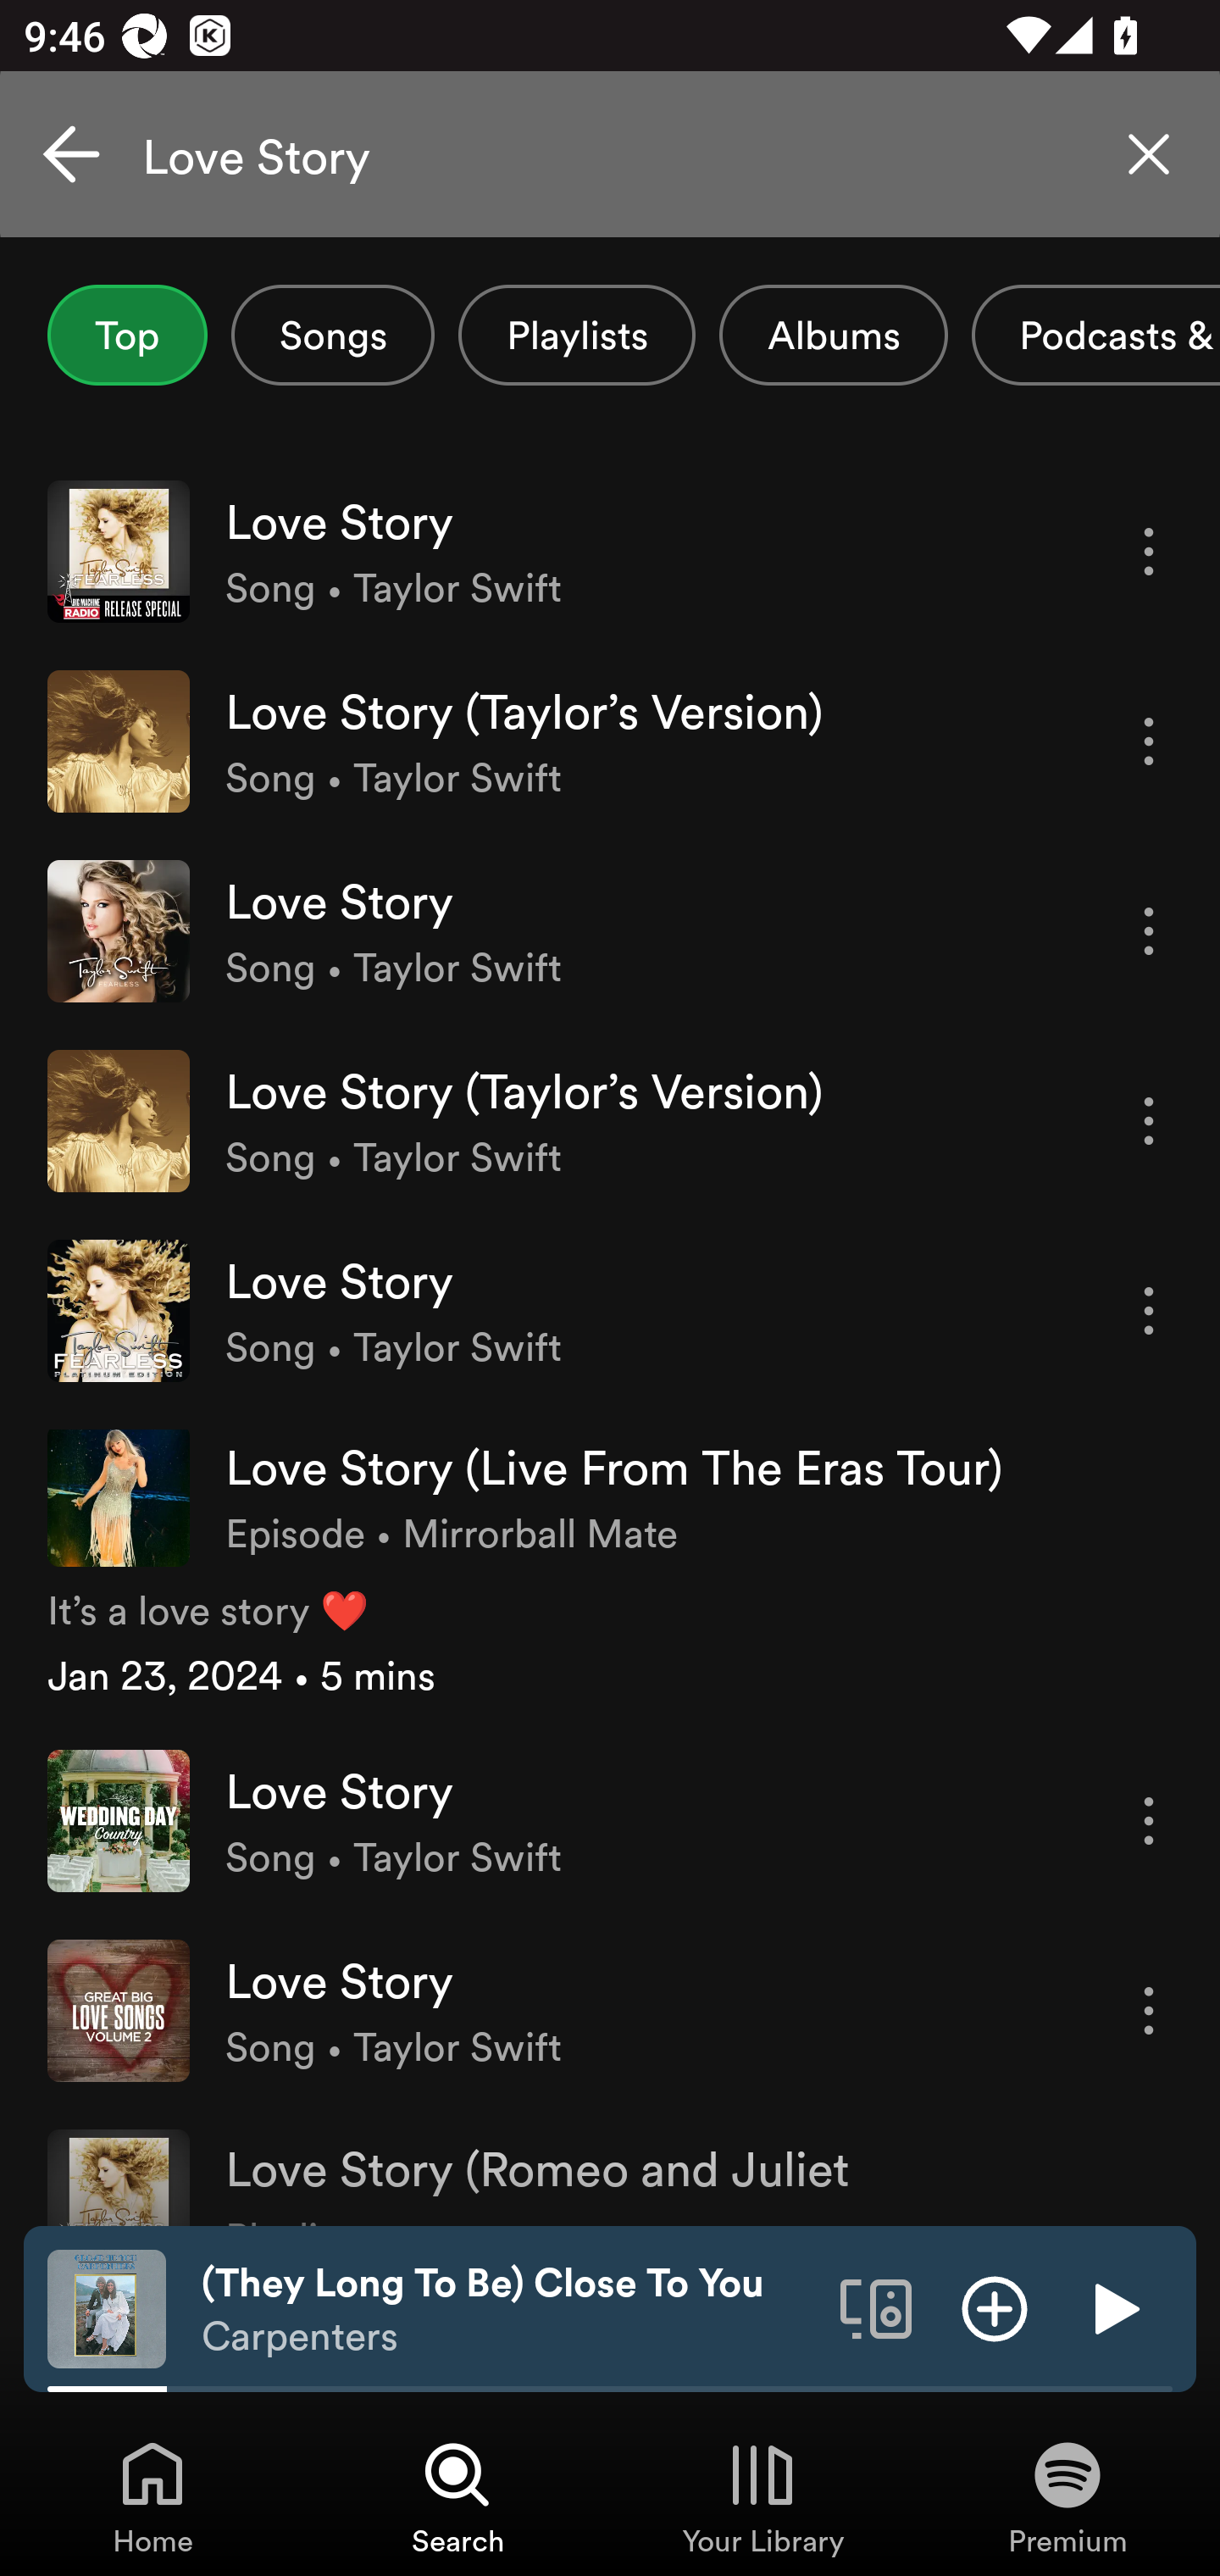 The height and width of the screenshot is (2576, 1220). I want to click on Clear search query, so click(1149, 154).